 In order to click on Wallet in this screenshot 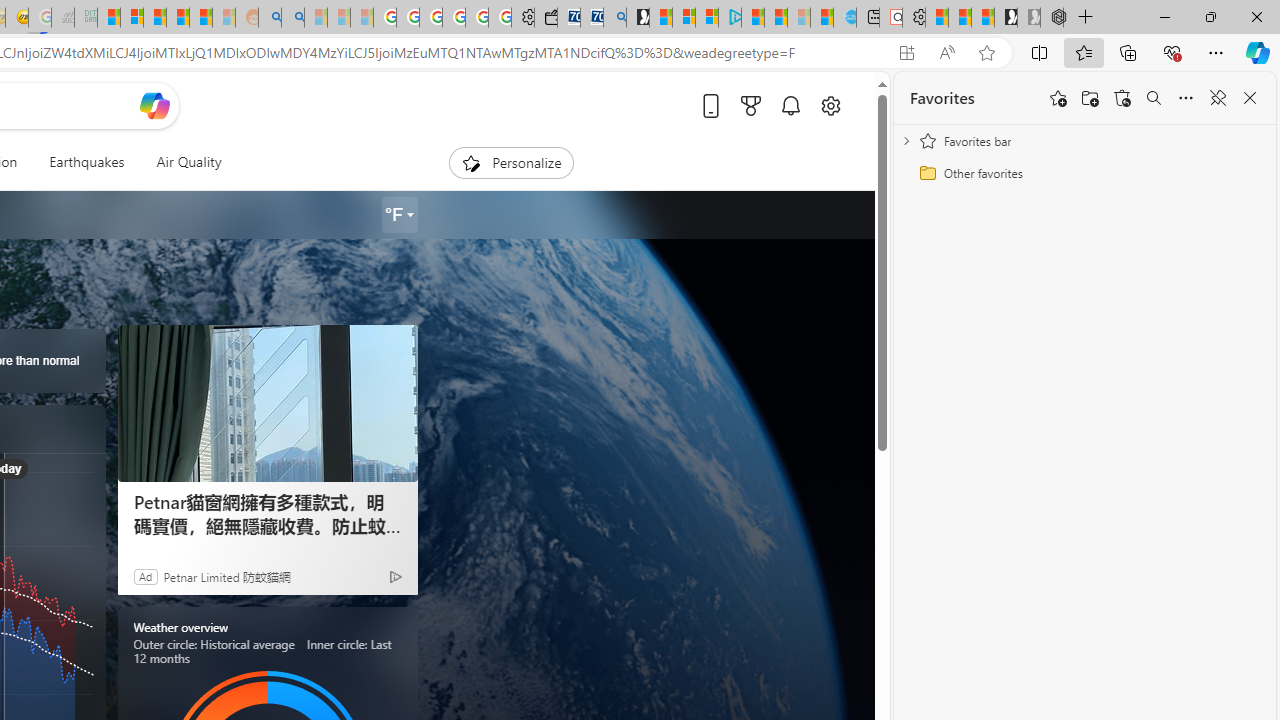, I will do `click(546, 18)`.